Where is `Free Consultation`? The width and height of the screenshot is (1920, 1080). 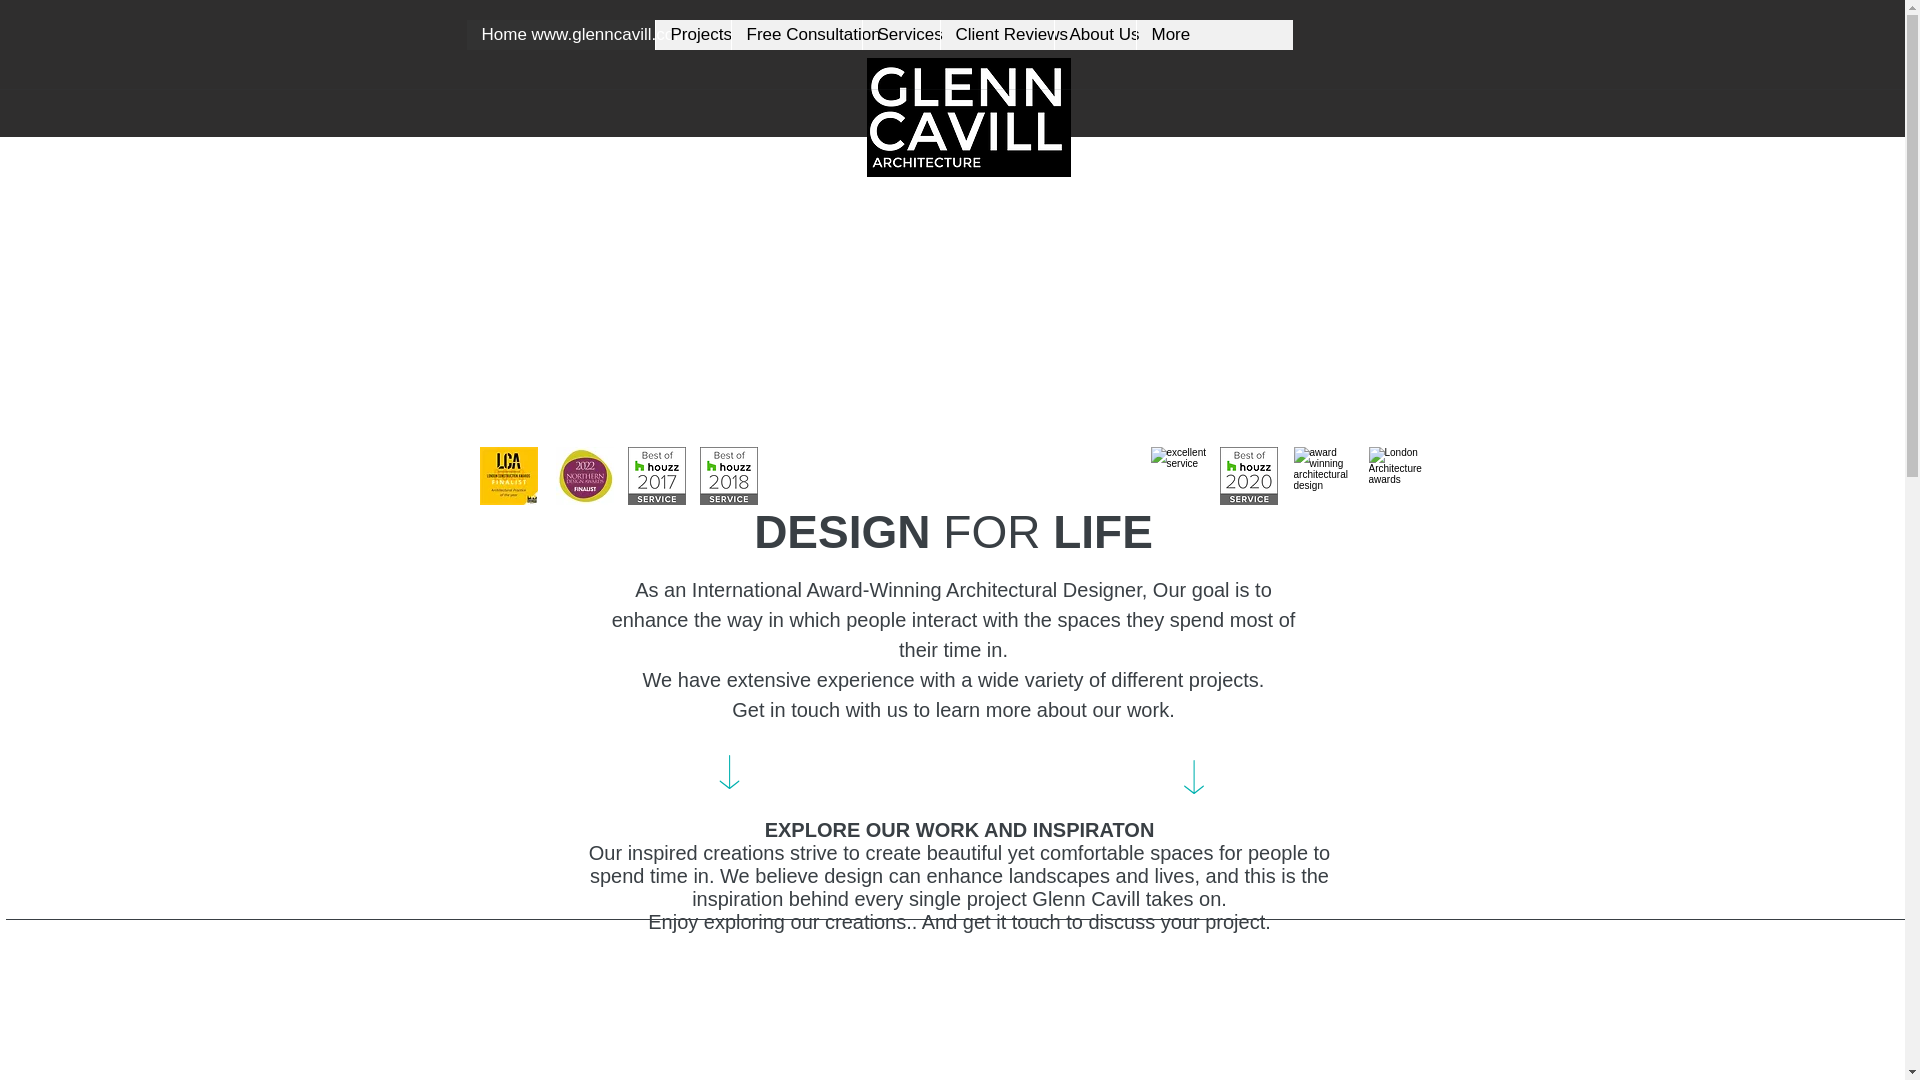 Free Consultation is located at coordinates (794, 34).